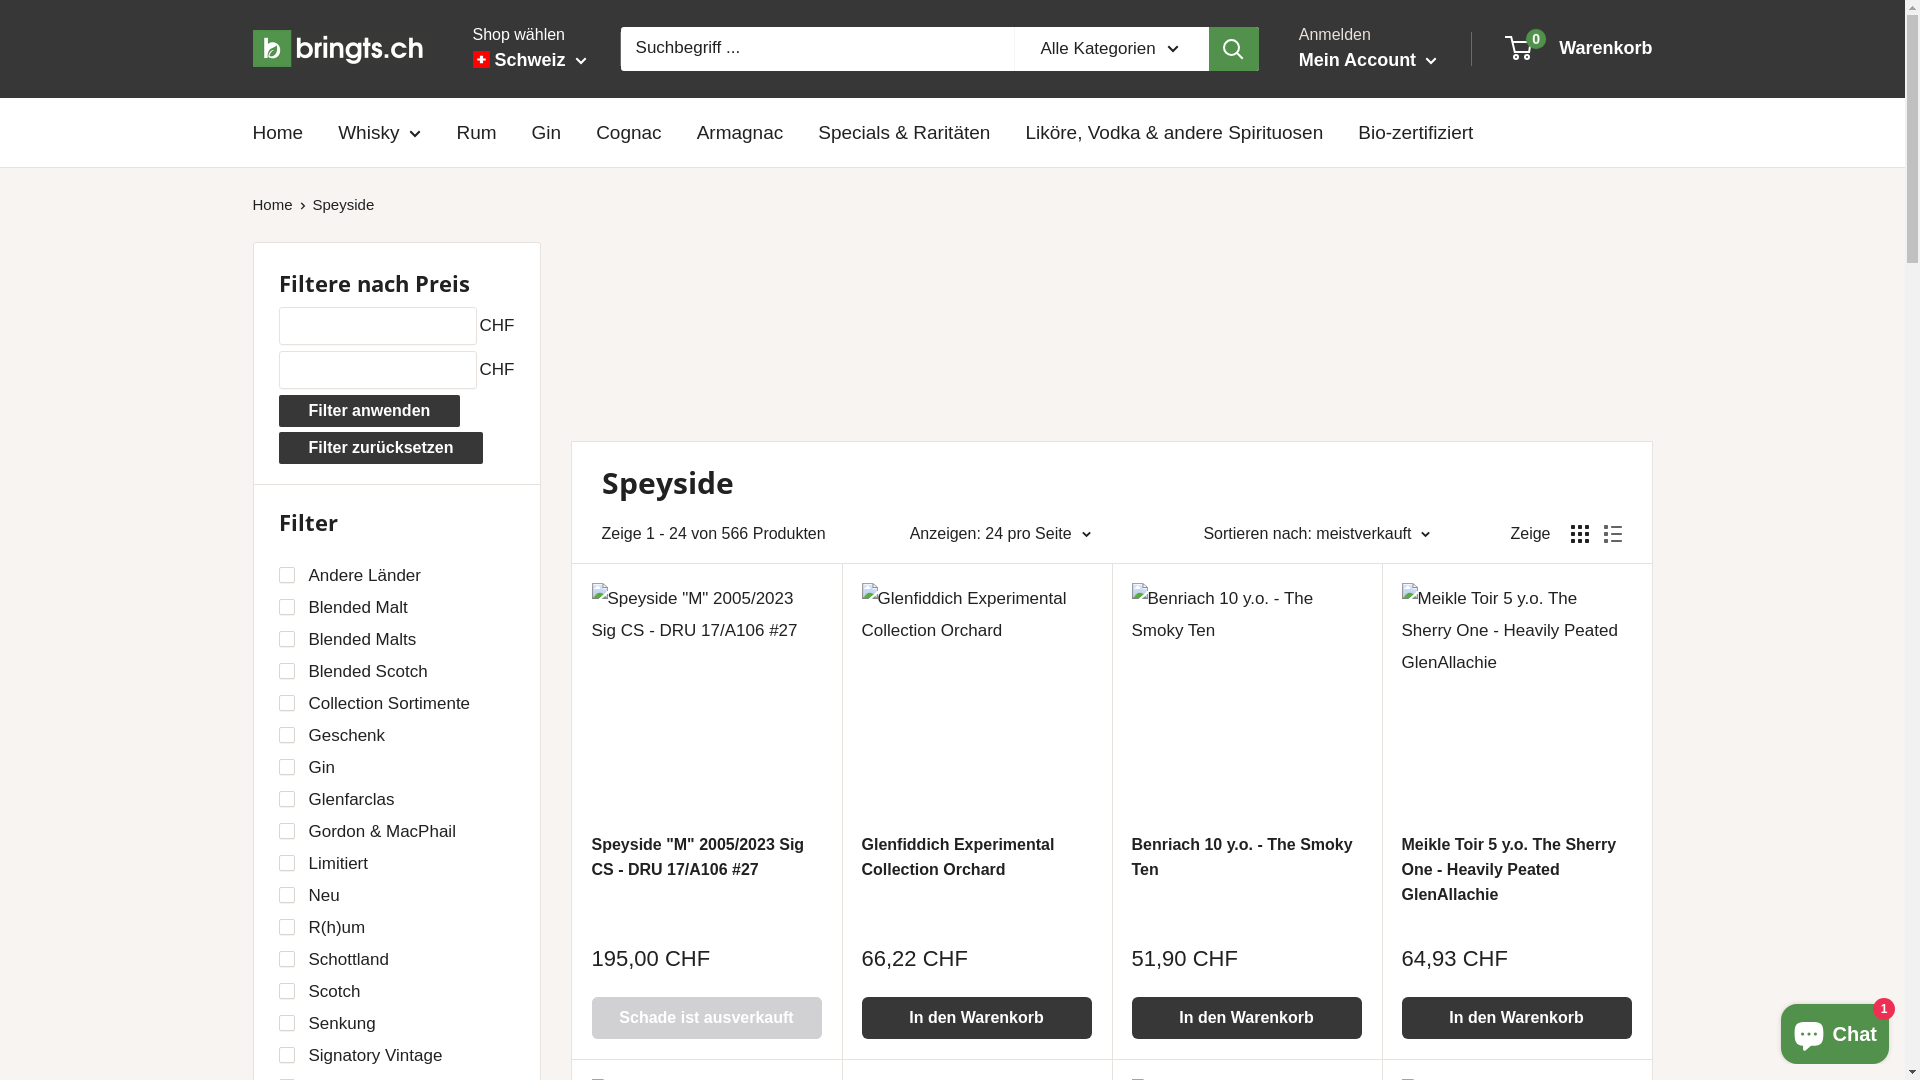  What do you see at coordinates (1835, 1030) in the screenshot?
I see `Onlineshop-Chat von Shopify` at bounding box center [1835, 1030].